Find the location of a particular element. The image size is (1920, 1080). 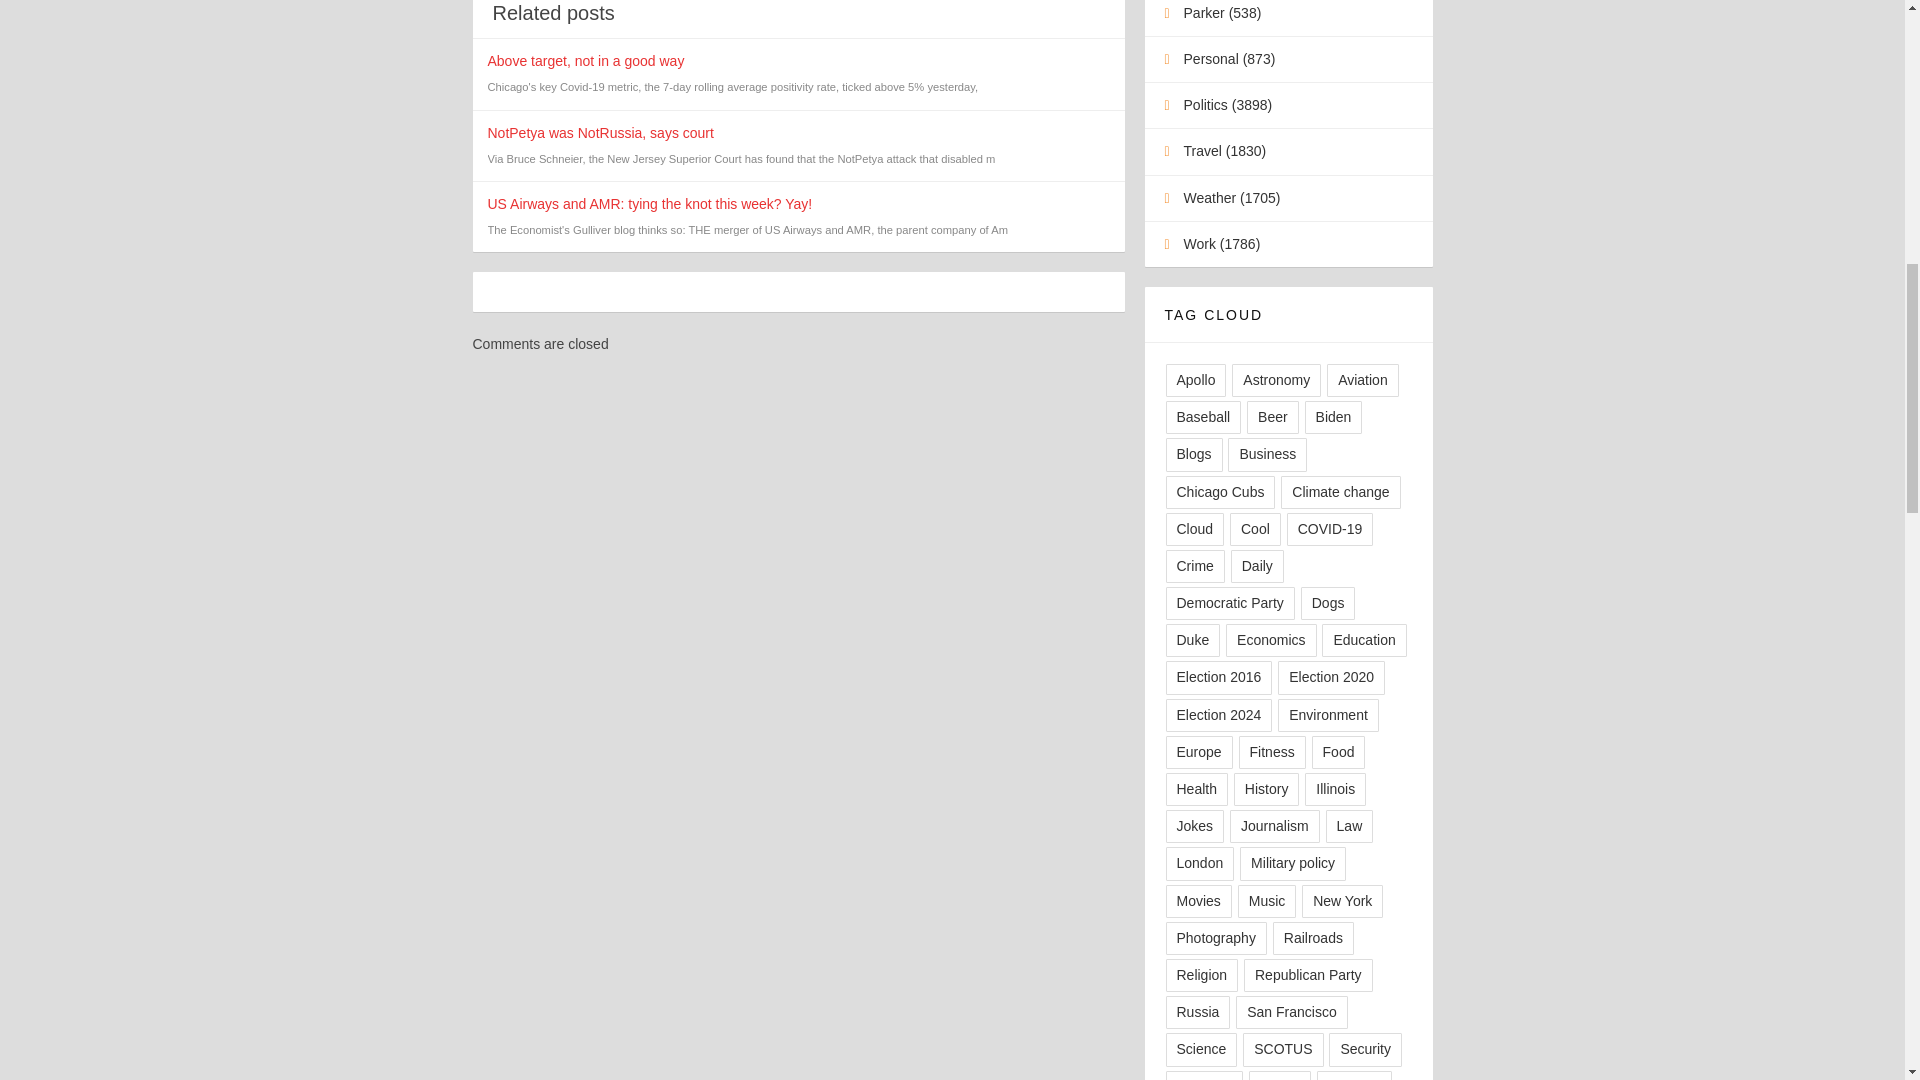

NotPetya was NotRussia, says court is located at coordinates (600, 133).